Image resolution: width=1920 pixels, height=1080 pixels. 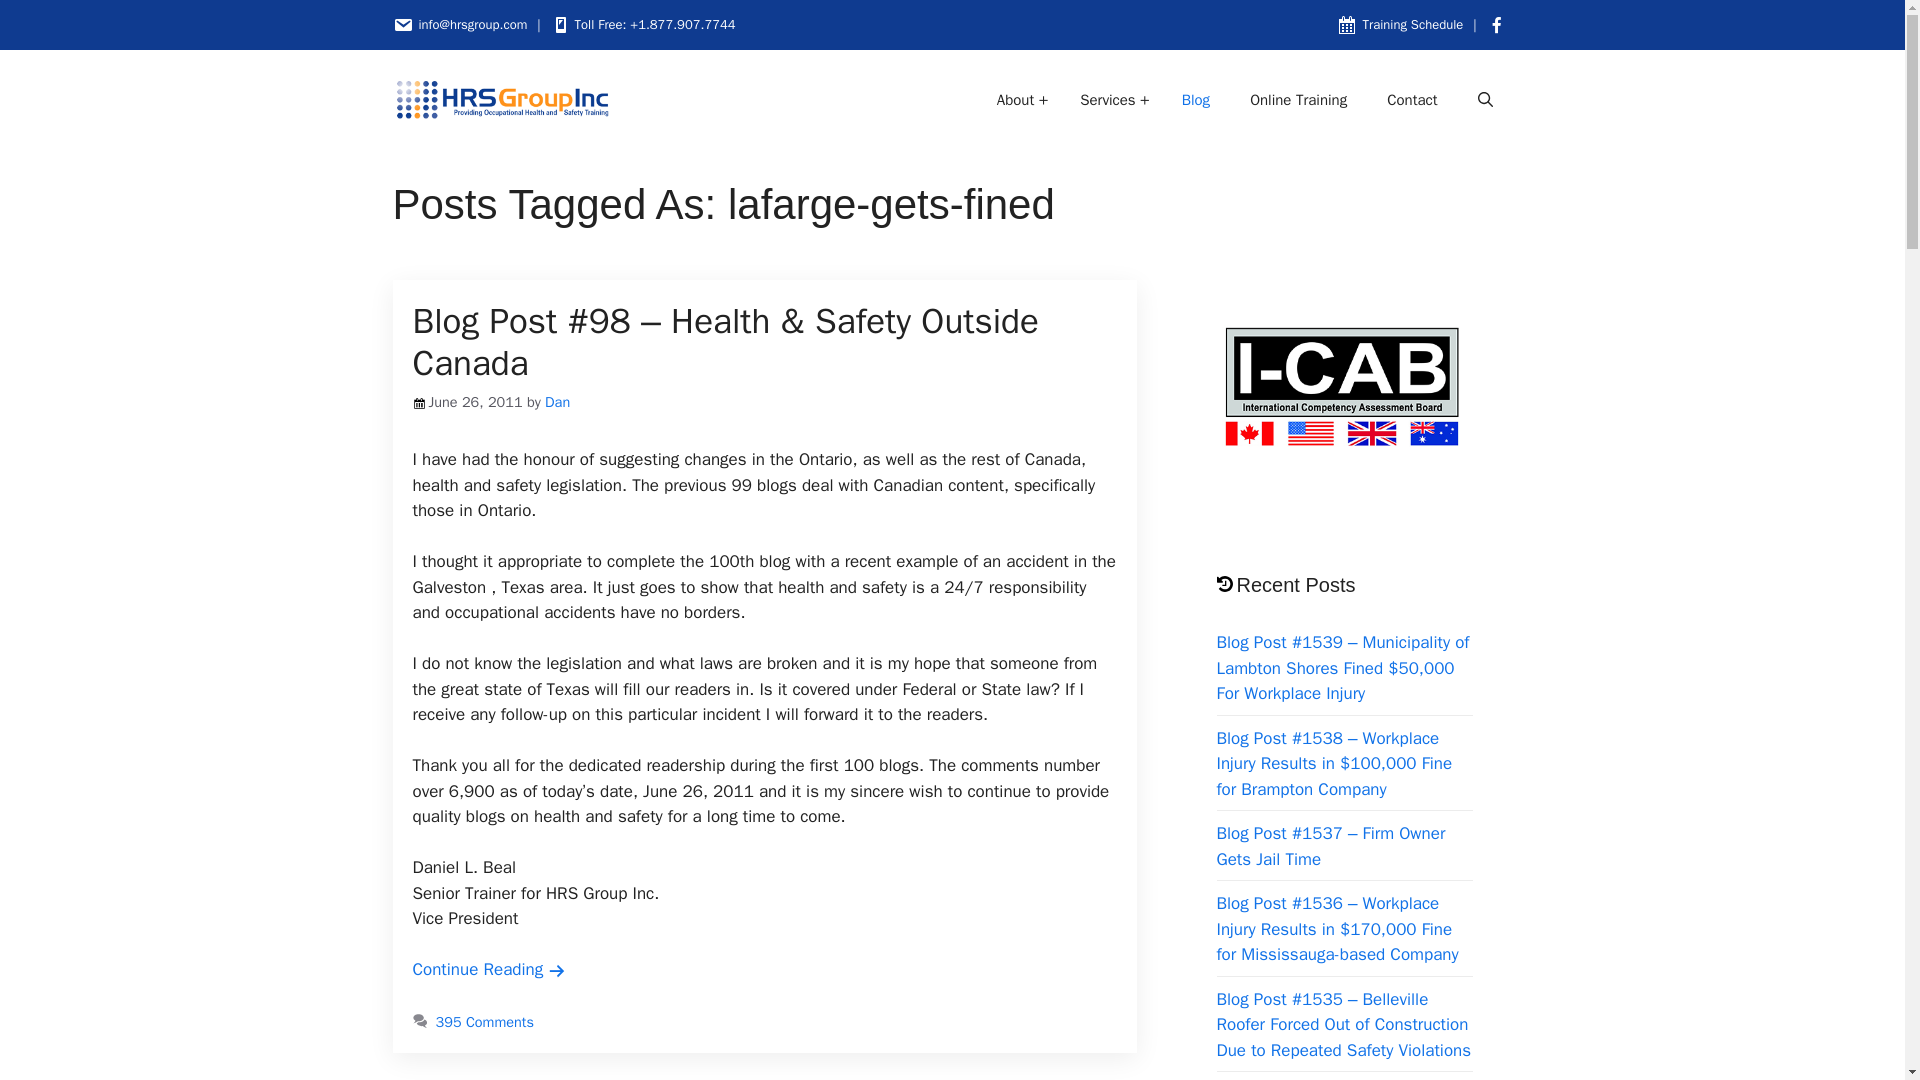 What do you see at coordinates (1010, 100) in the screenshot?
I see `About` at bounding box center [1010, 100].